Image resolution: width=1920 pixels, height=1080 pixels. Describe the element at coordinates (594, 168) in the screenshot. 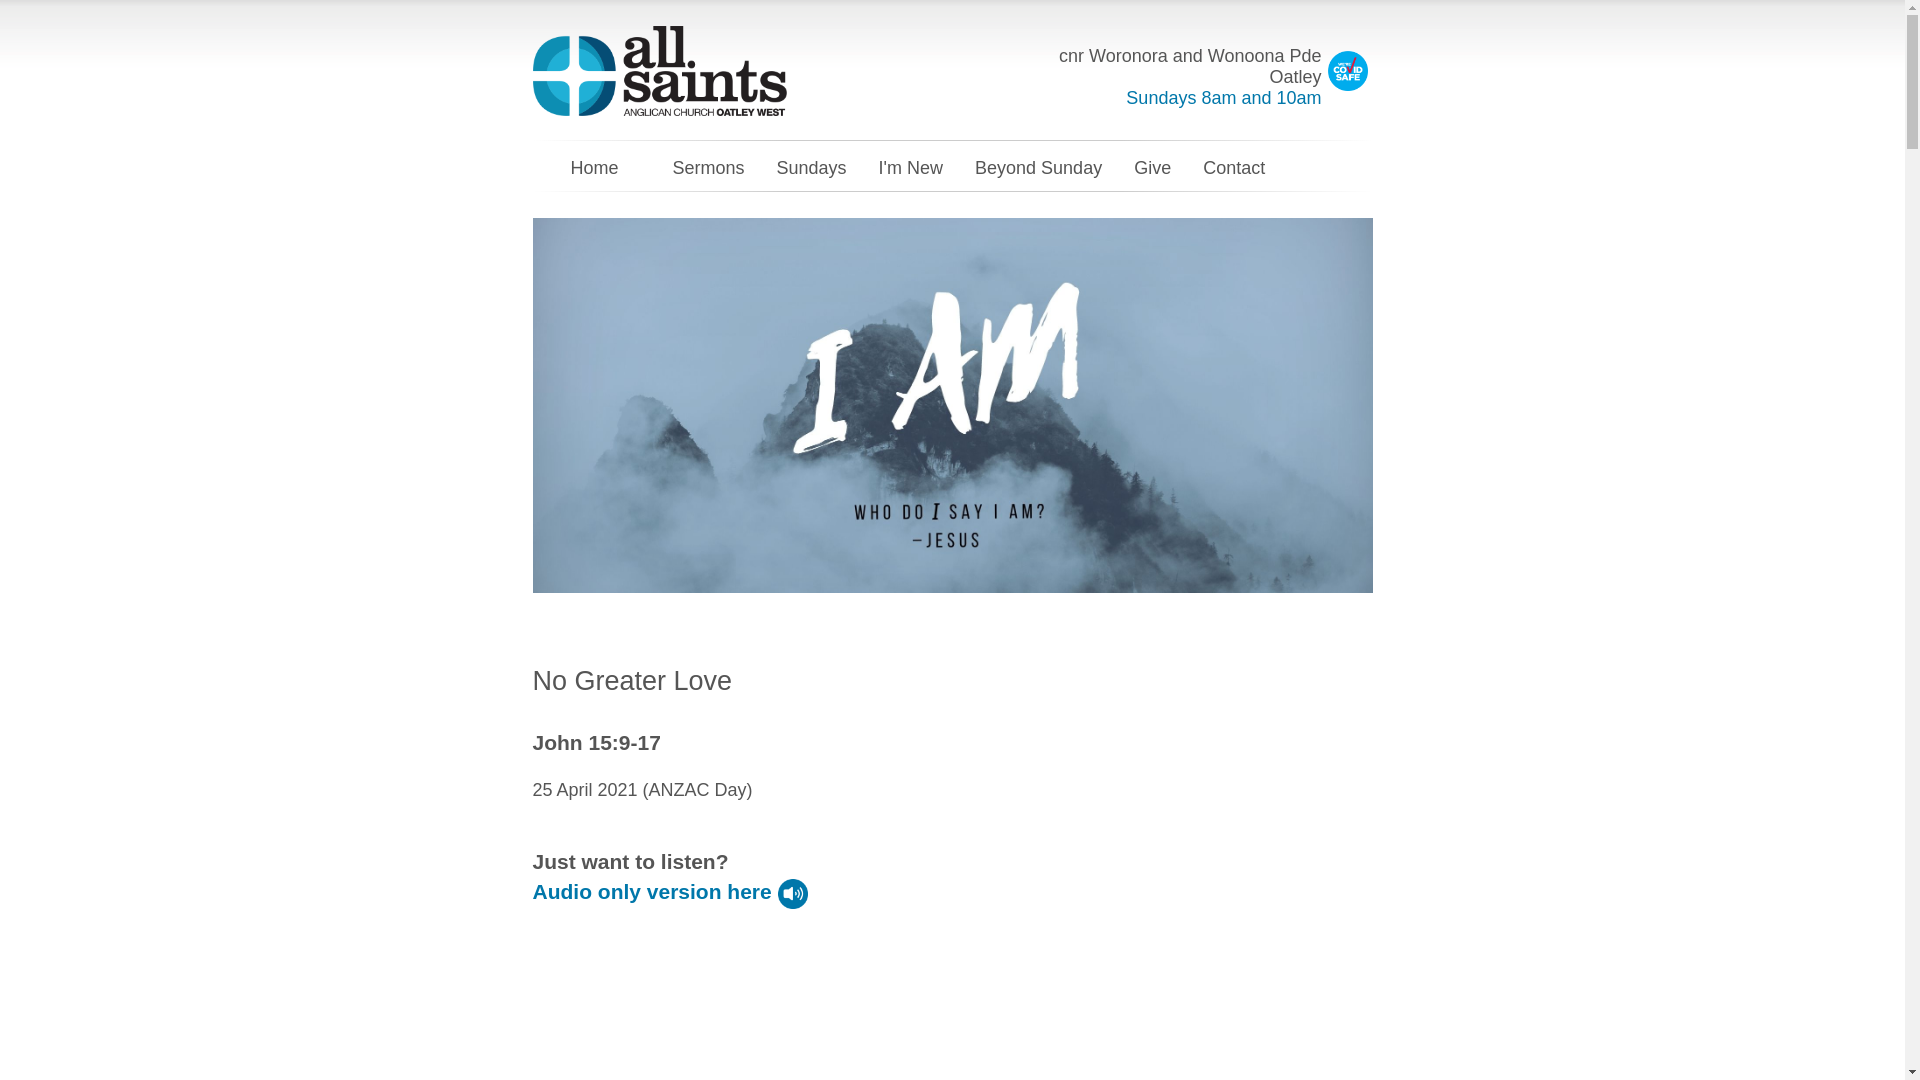

I see `Home` at that location.